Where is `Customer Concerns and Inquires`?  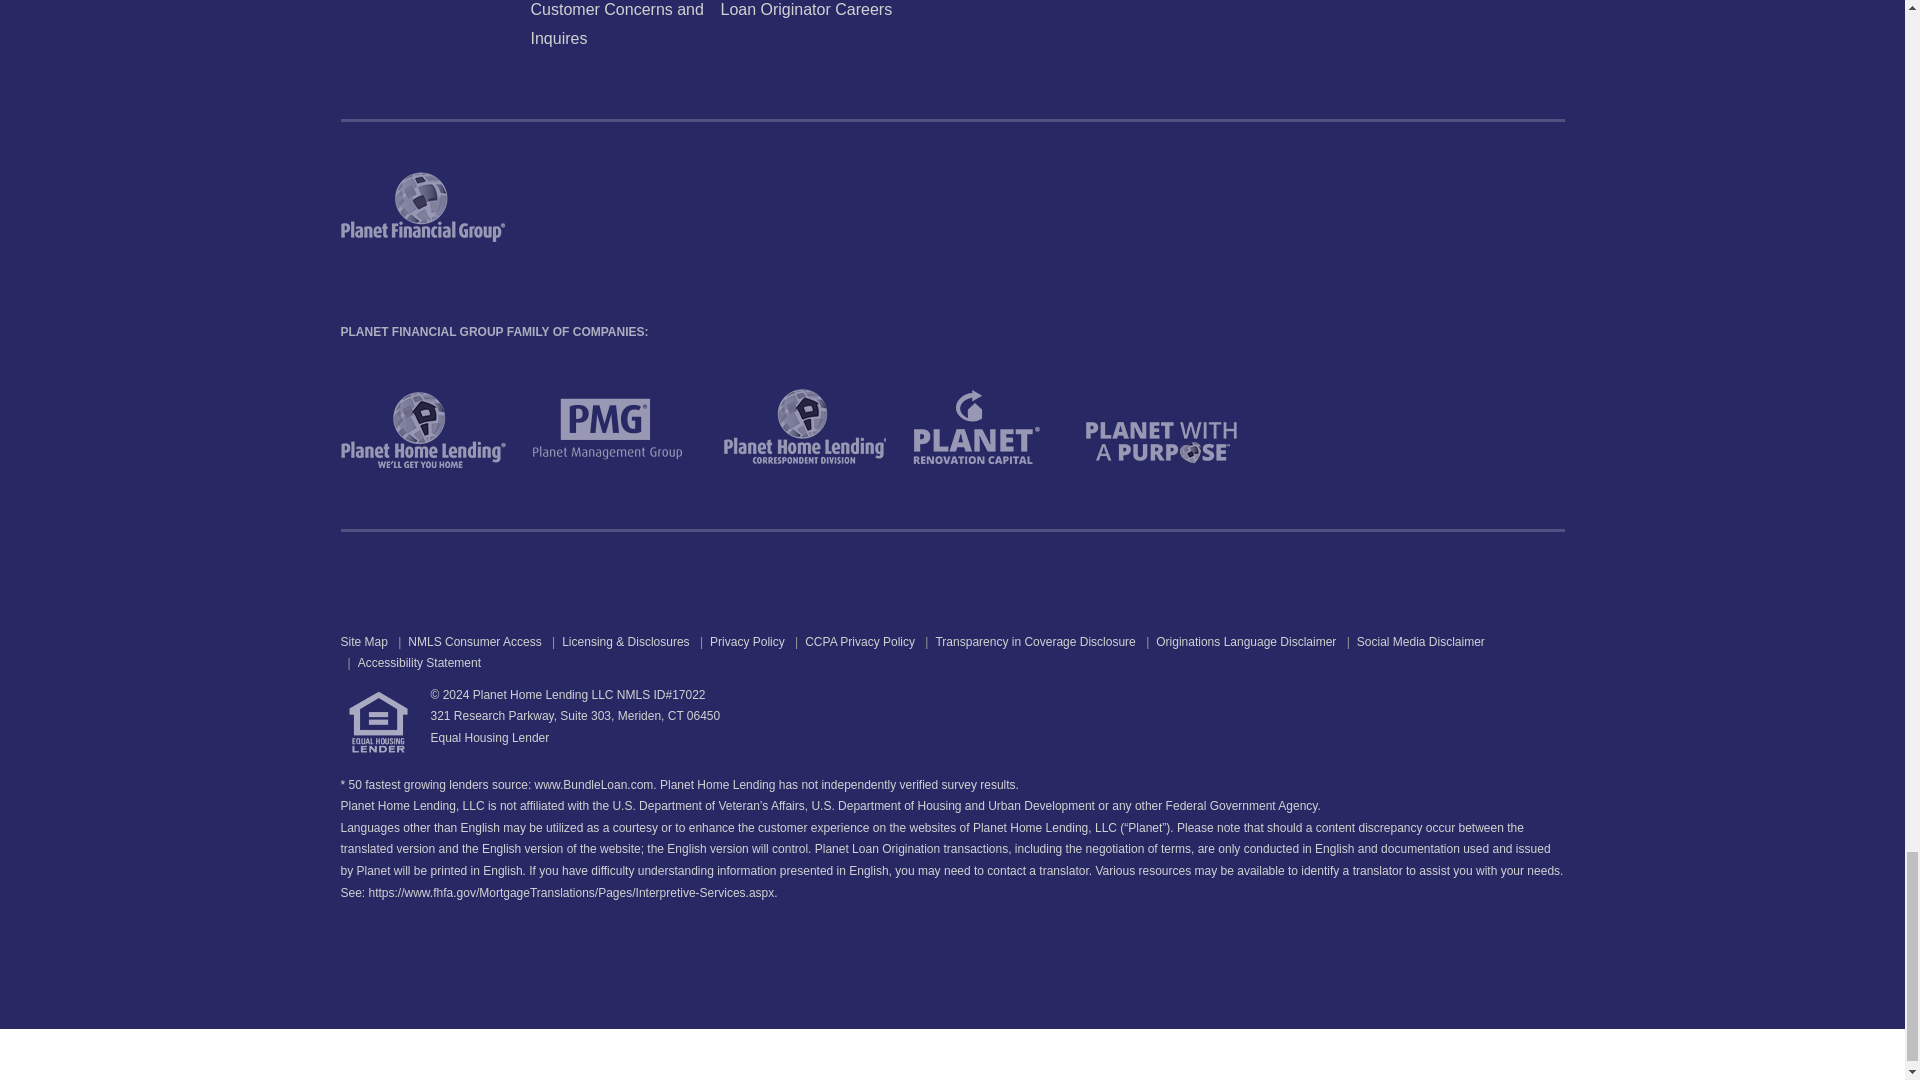 Customer Concerns and Inquires is located at coordinates (616, 24).